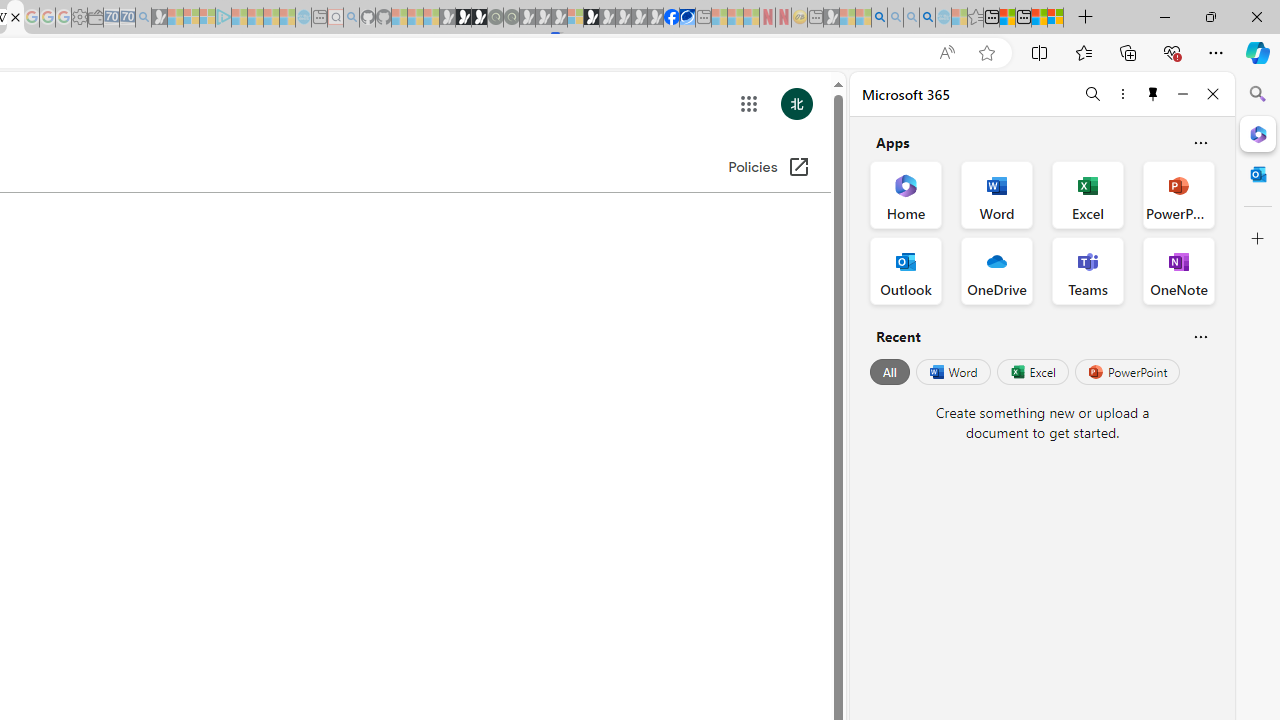 This screenshot has height=720, width=1280. I want to click on MSN - Sleeping, so click(831, 18).